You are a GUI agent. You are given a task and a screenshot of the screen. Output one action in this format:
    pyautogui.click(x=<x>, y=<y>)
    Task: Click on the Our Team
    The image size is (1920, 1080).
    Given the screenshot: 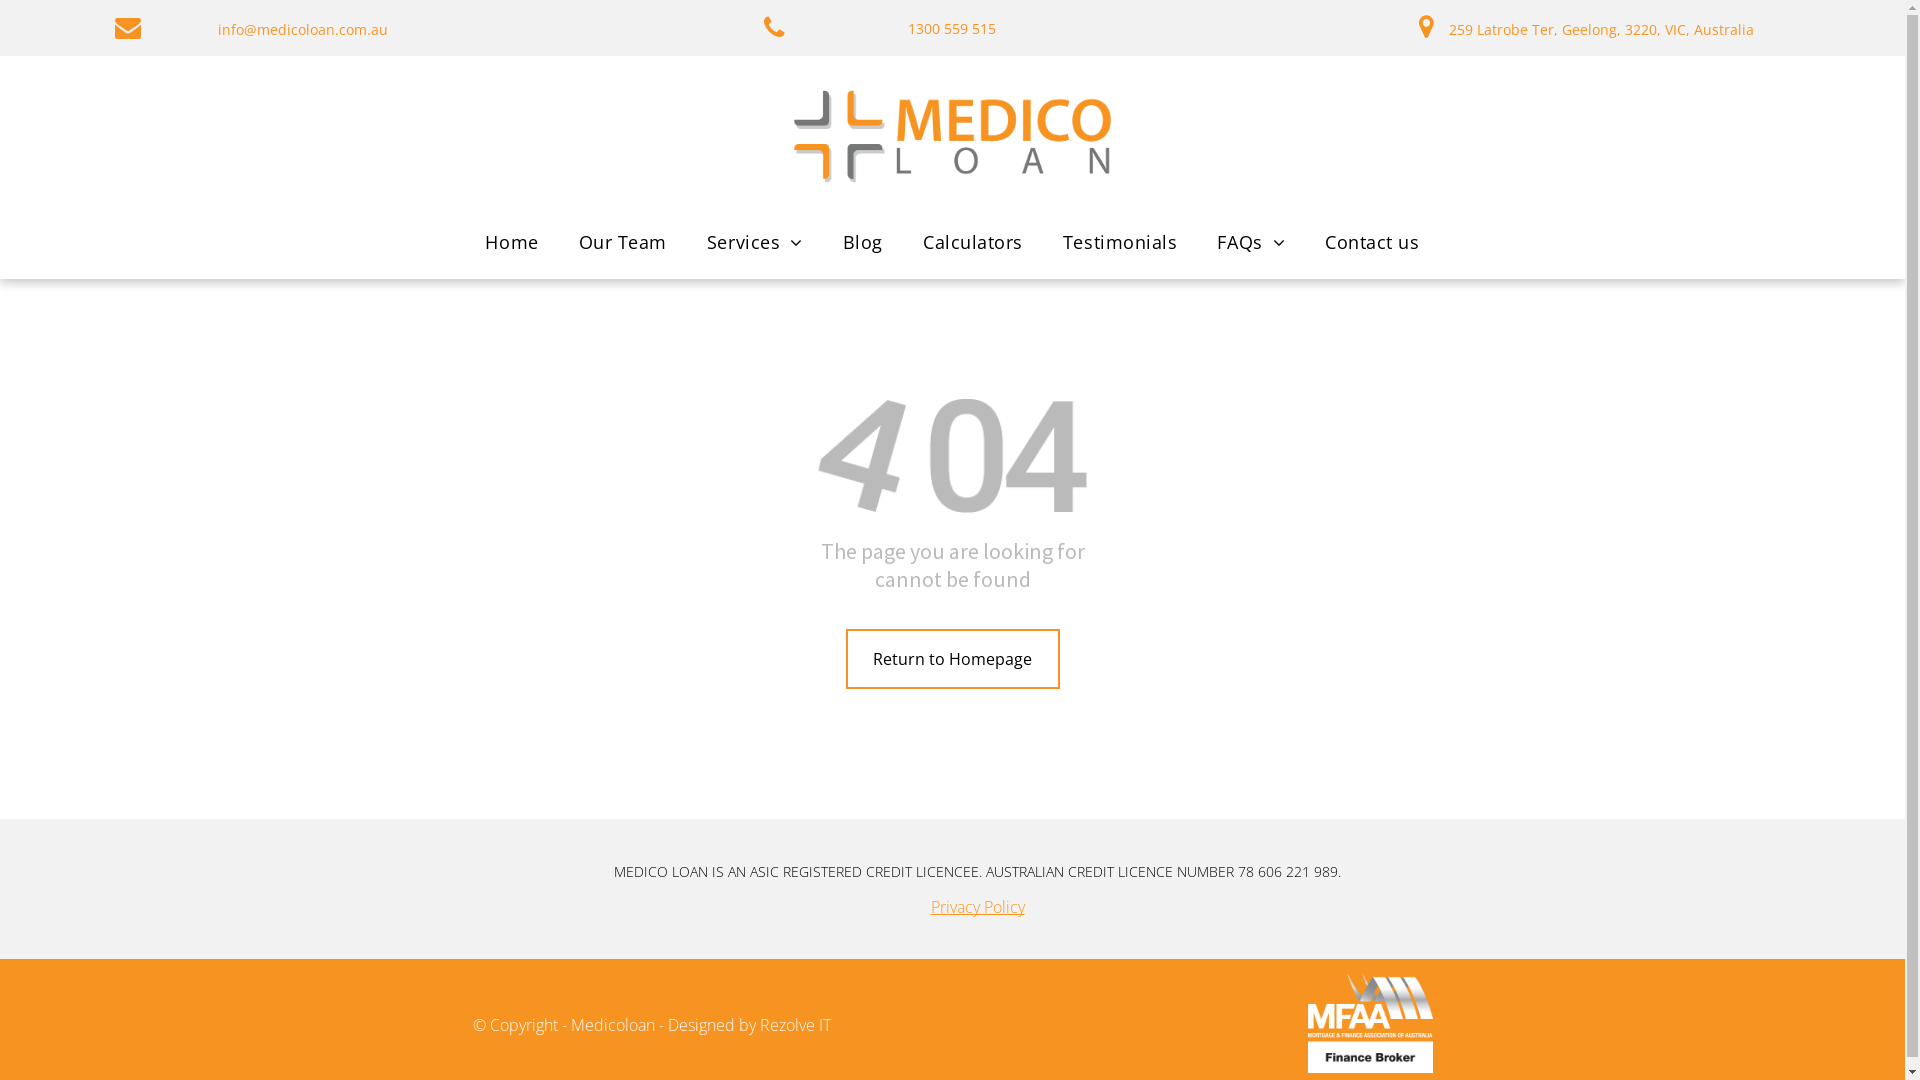 What is the action you would take?
    pyautogui.click(x=623, y=242)
    